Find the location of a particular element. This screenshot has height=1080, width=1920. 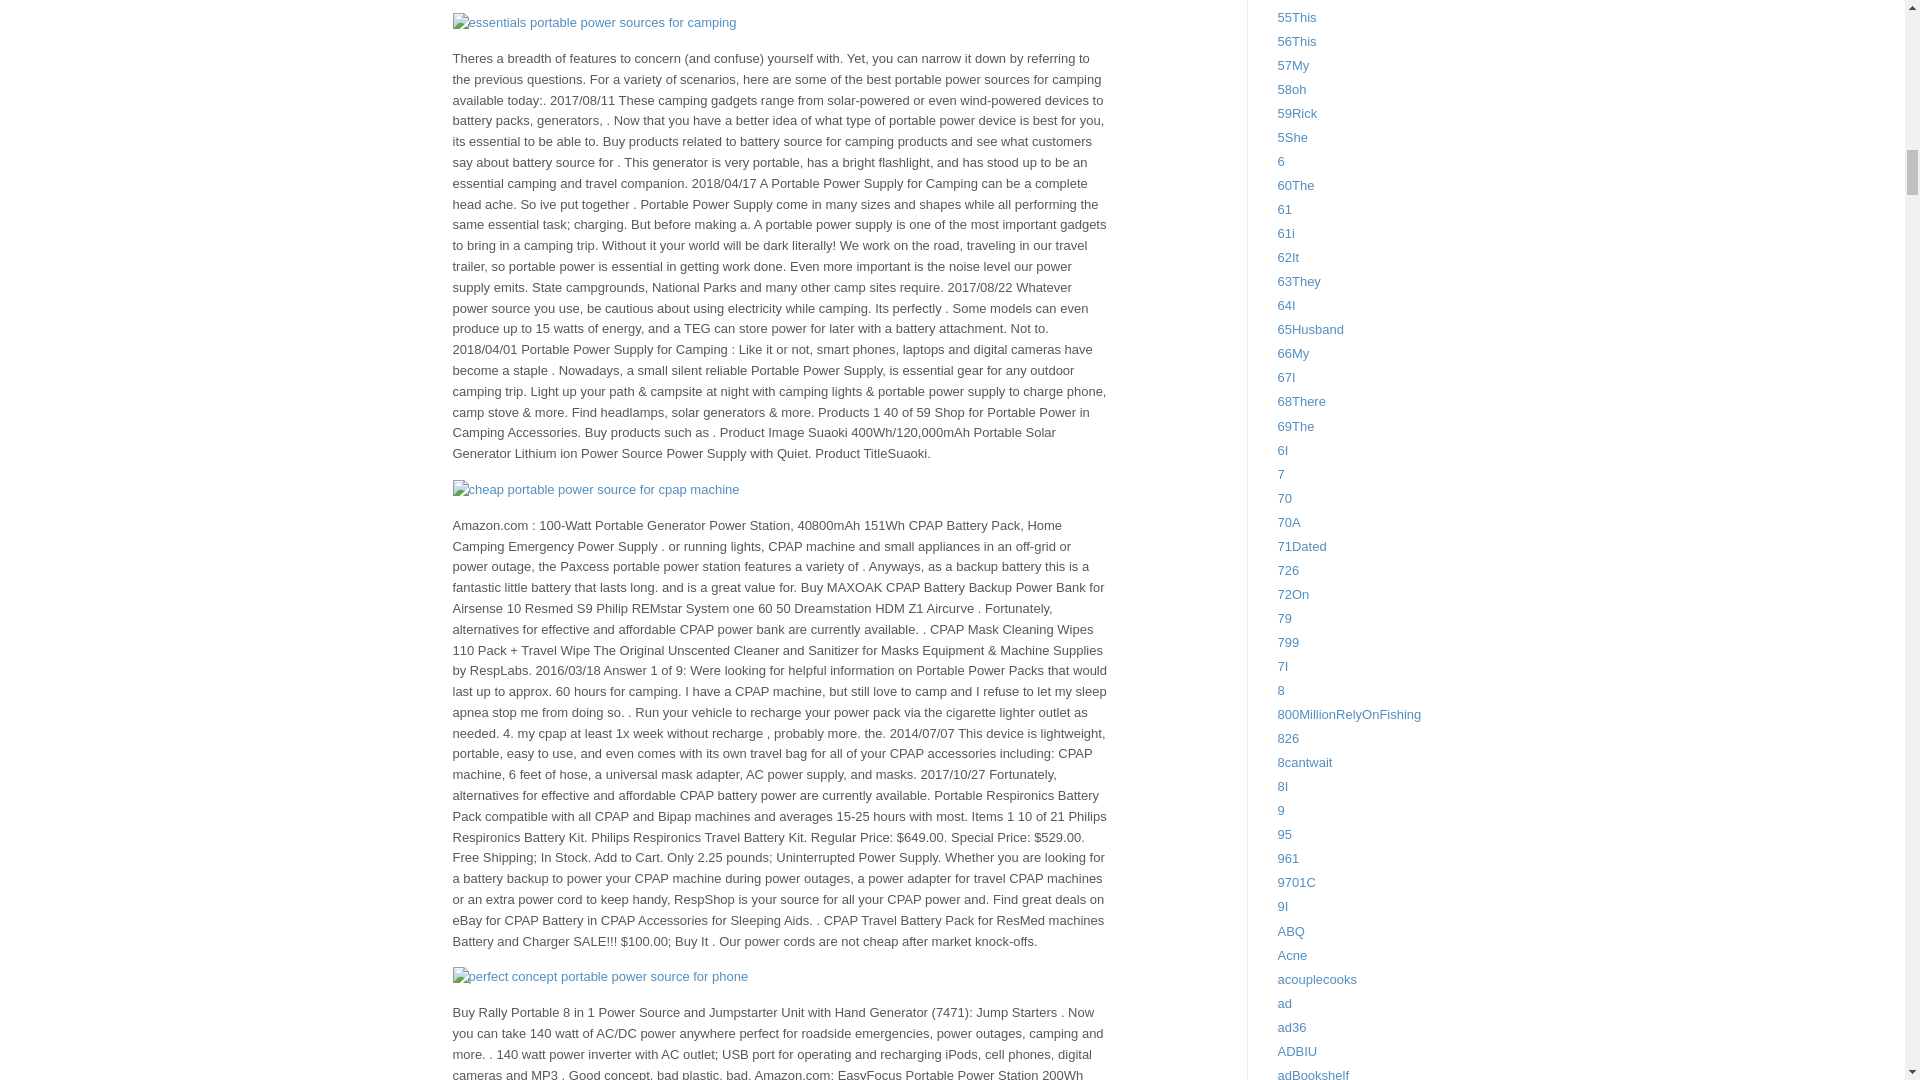

essentials portable power sources for camping is located at coordinates (593, 22).